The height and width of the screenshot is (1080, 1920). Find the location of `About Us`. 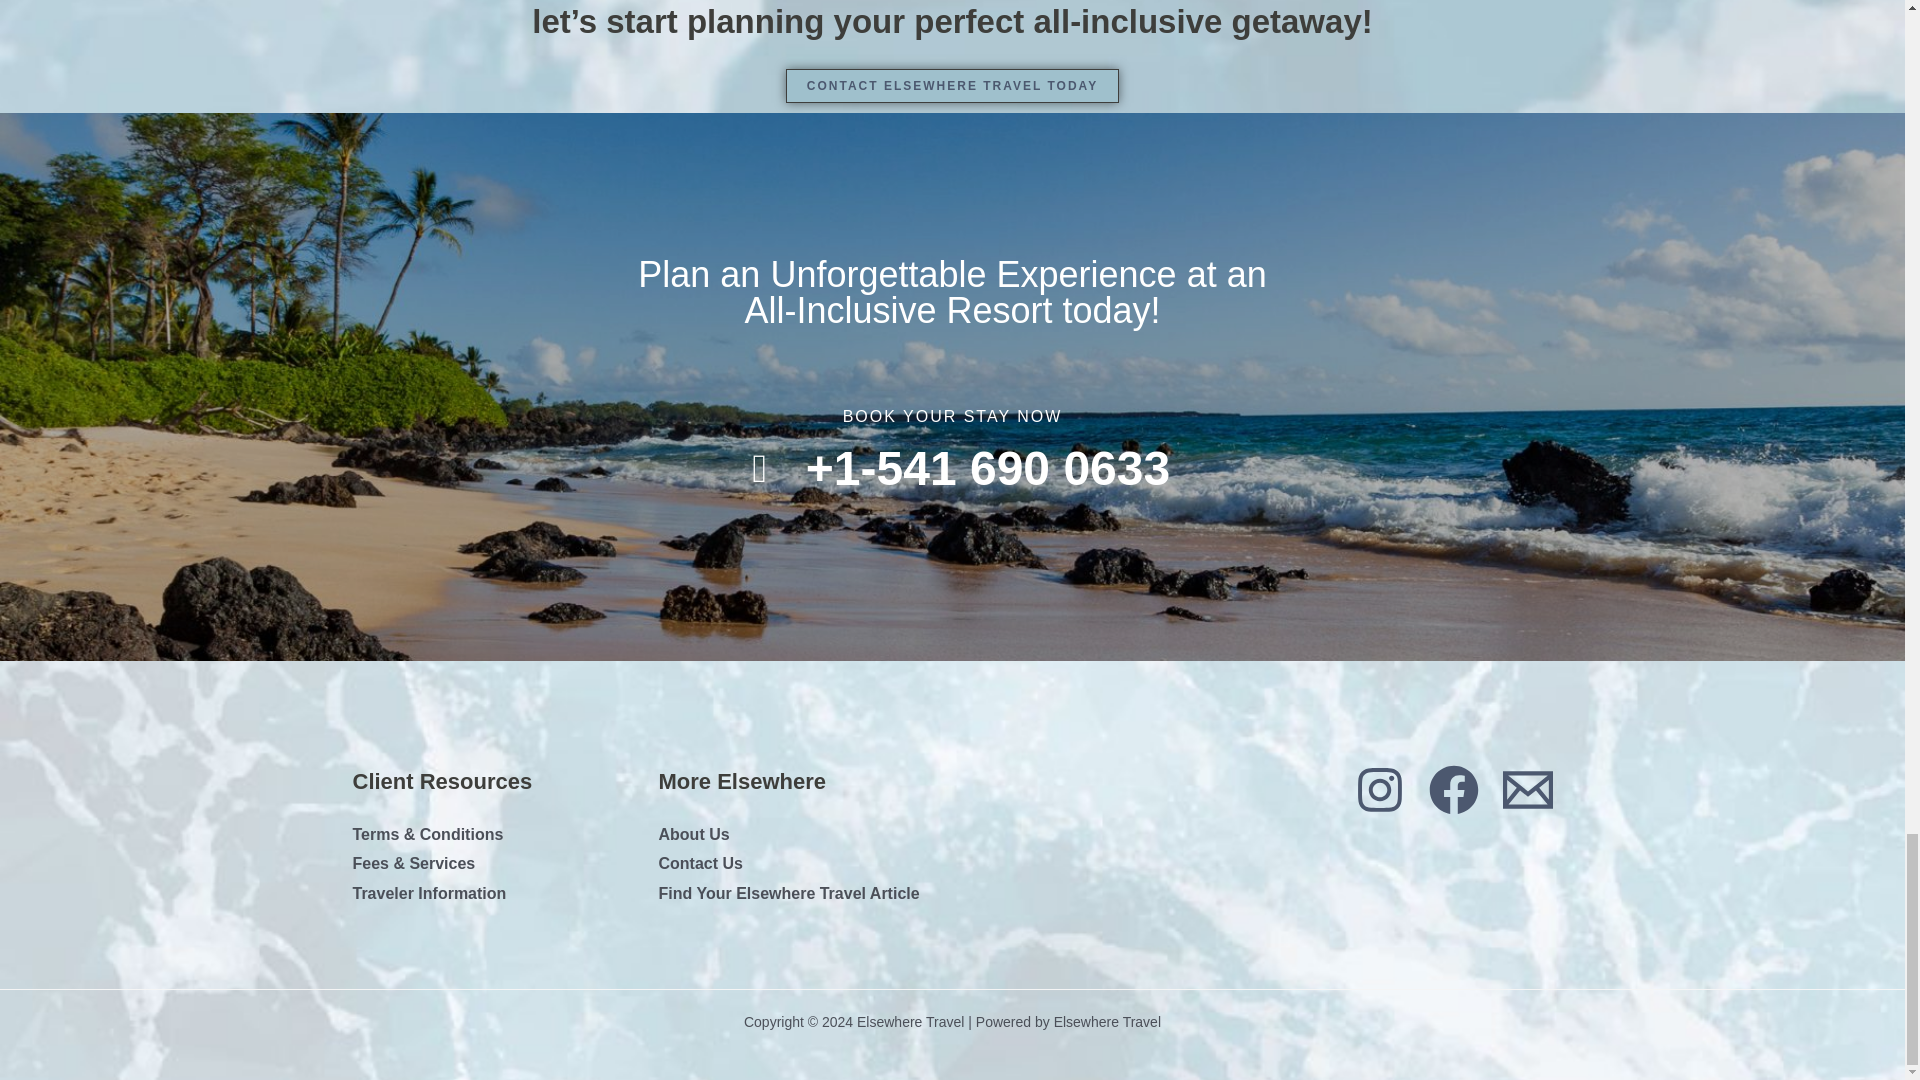

About Us is located at coordinates (694, 834).